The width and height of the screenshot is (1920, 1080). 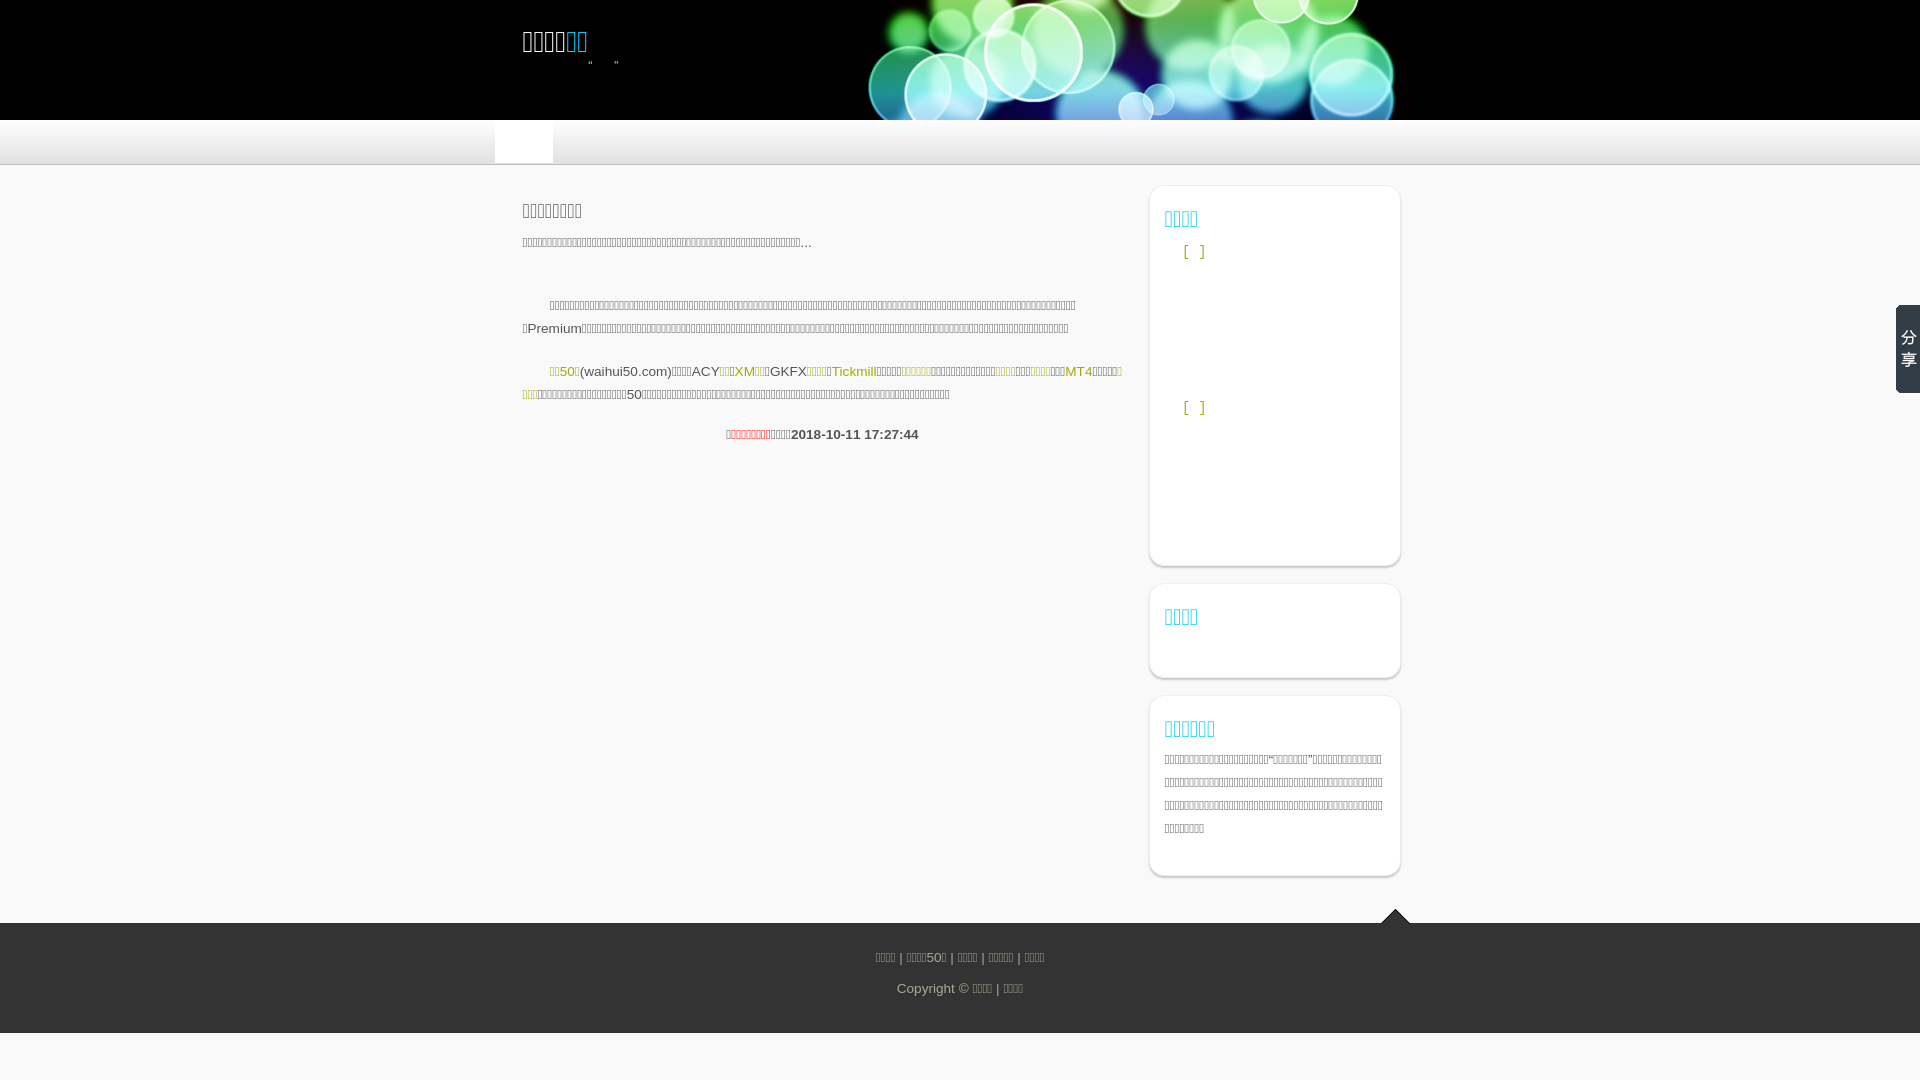 What do you see at coordinates (1078, 372) in the screenshot?
I see `MT4` at bounding box center [1078, 372].